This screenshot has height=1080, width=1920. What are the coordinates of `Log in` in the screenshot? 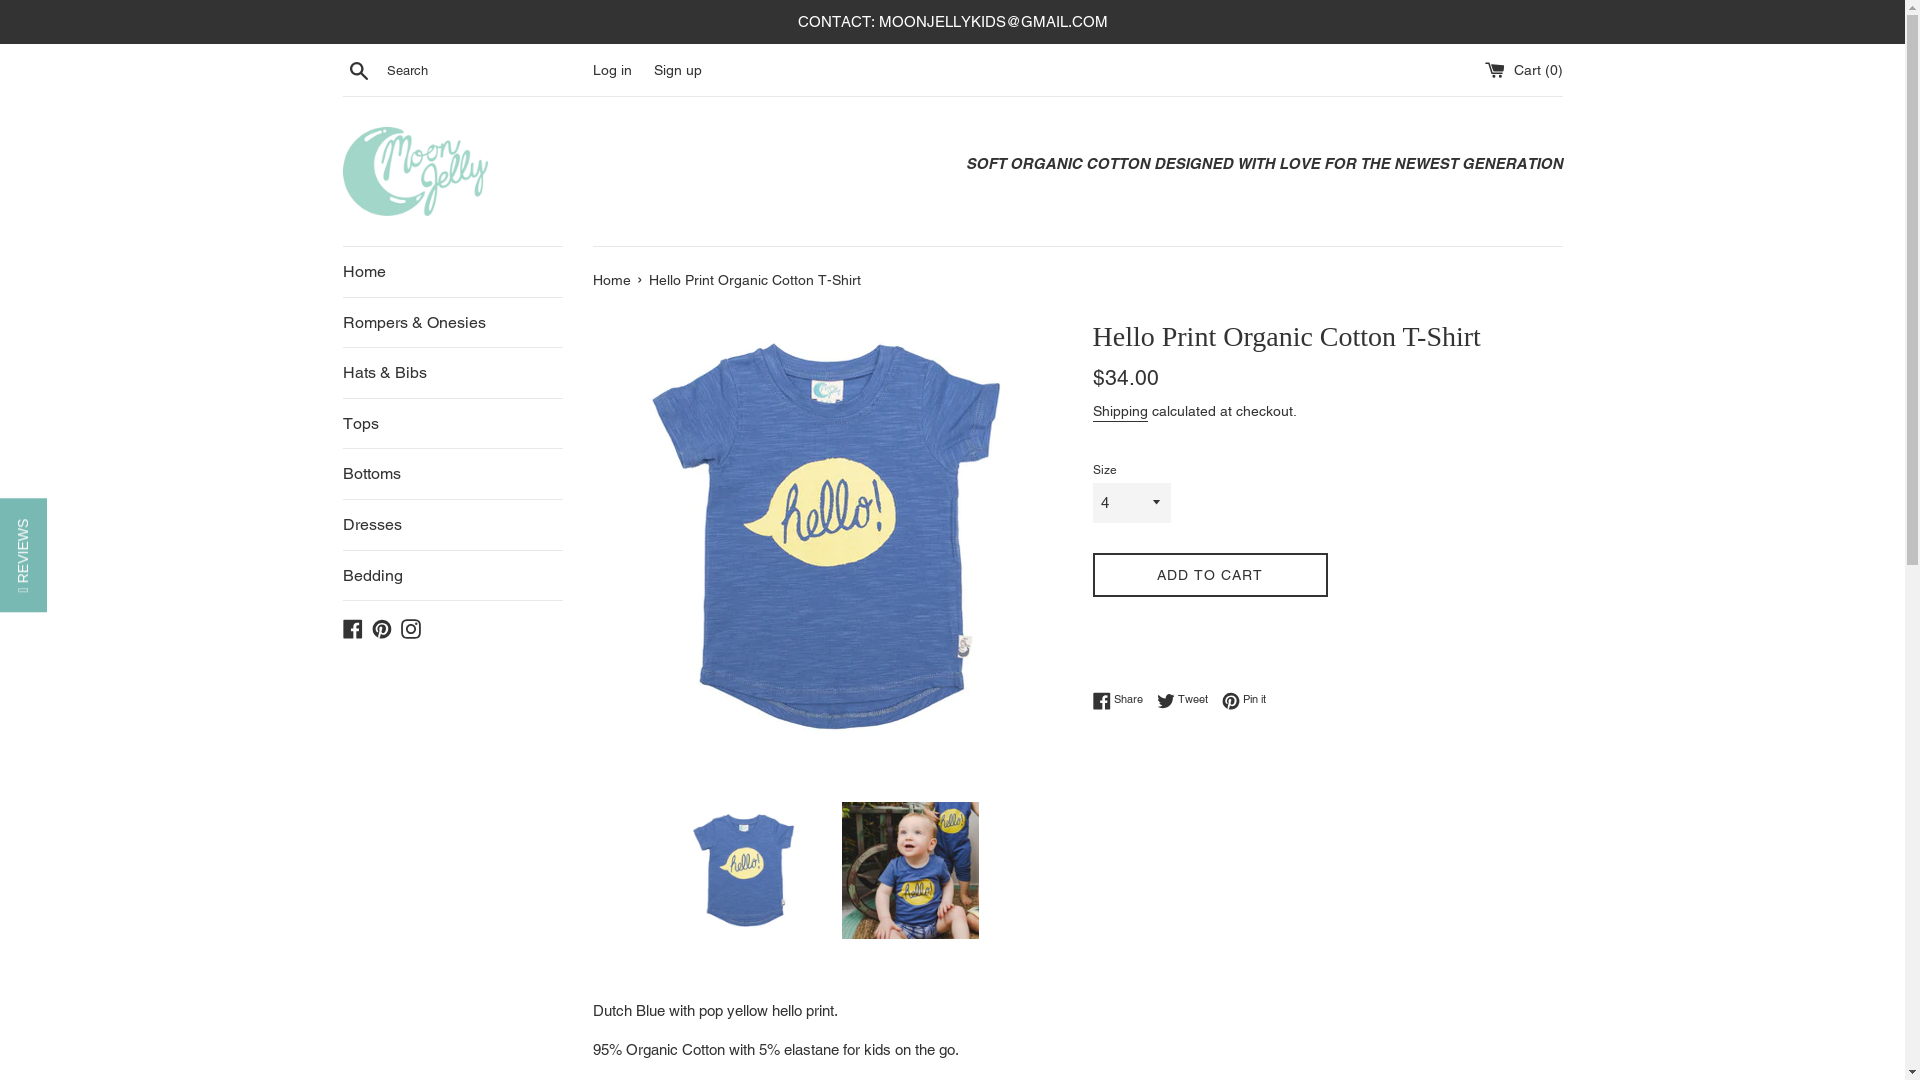 It's located at (612, 70).